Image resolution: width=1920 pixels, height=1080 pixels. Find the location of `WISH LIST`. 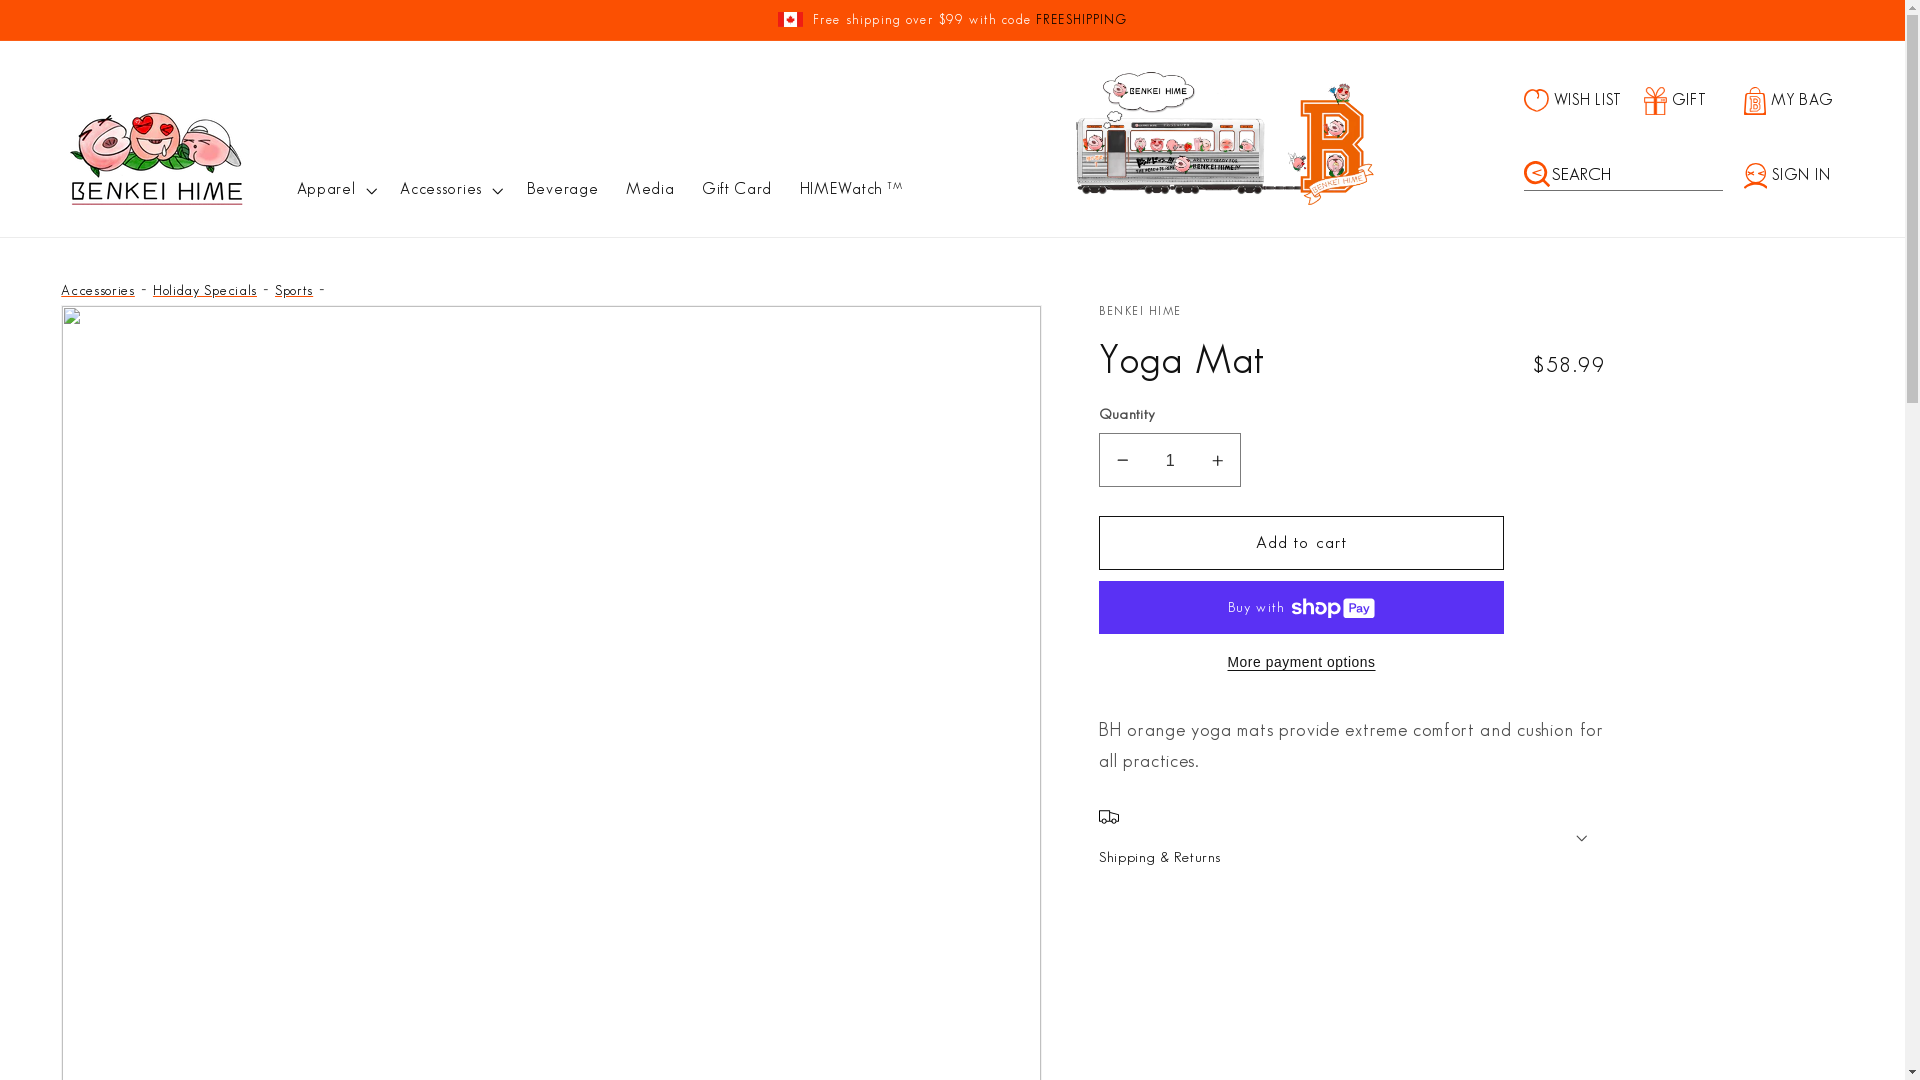

WISH LIST is located at coordinates (1584, 100).